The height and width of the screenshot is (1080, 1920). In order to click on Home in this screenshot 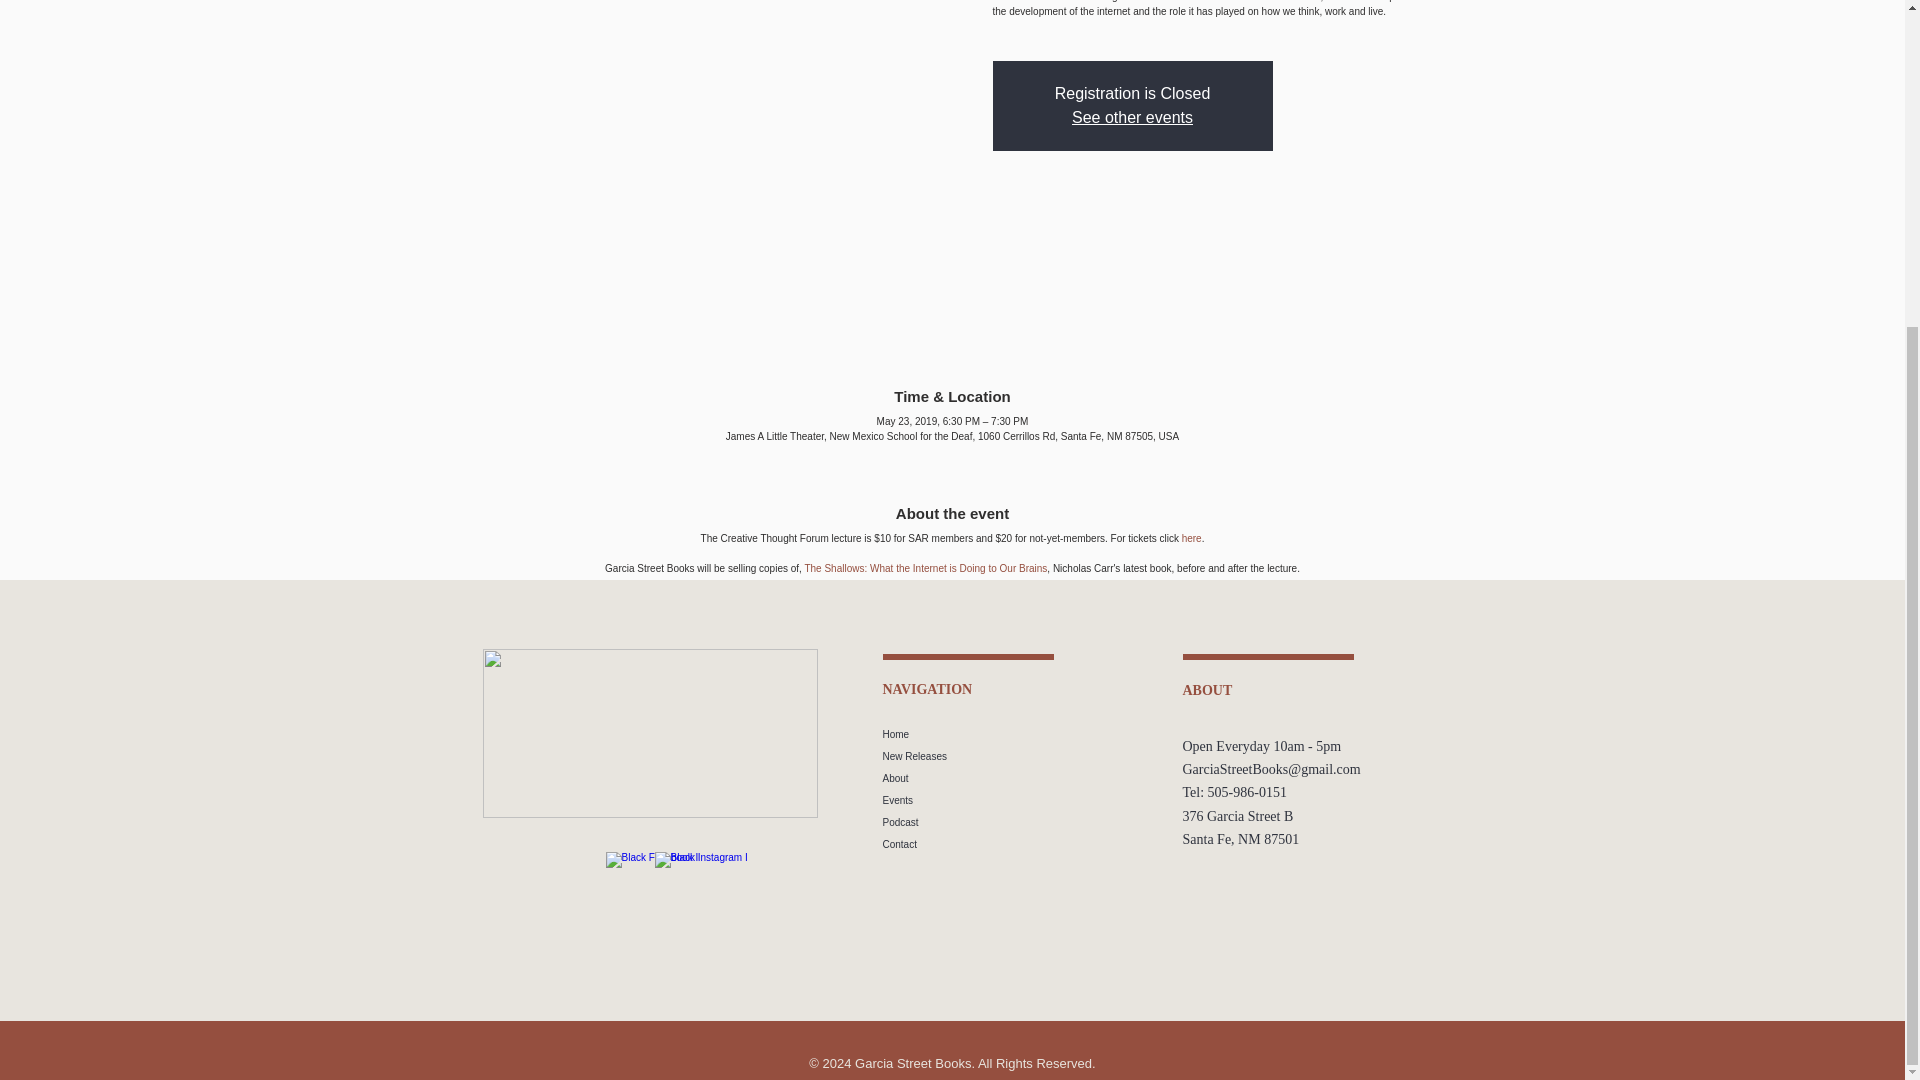, I will do `click(1019, 734)`.